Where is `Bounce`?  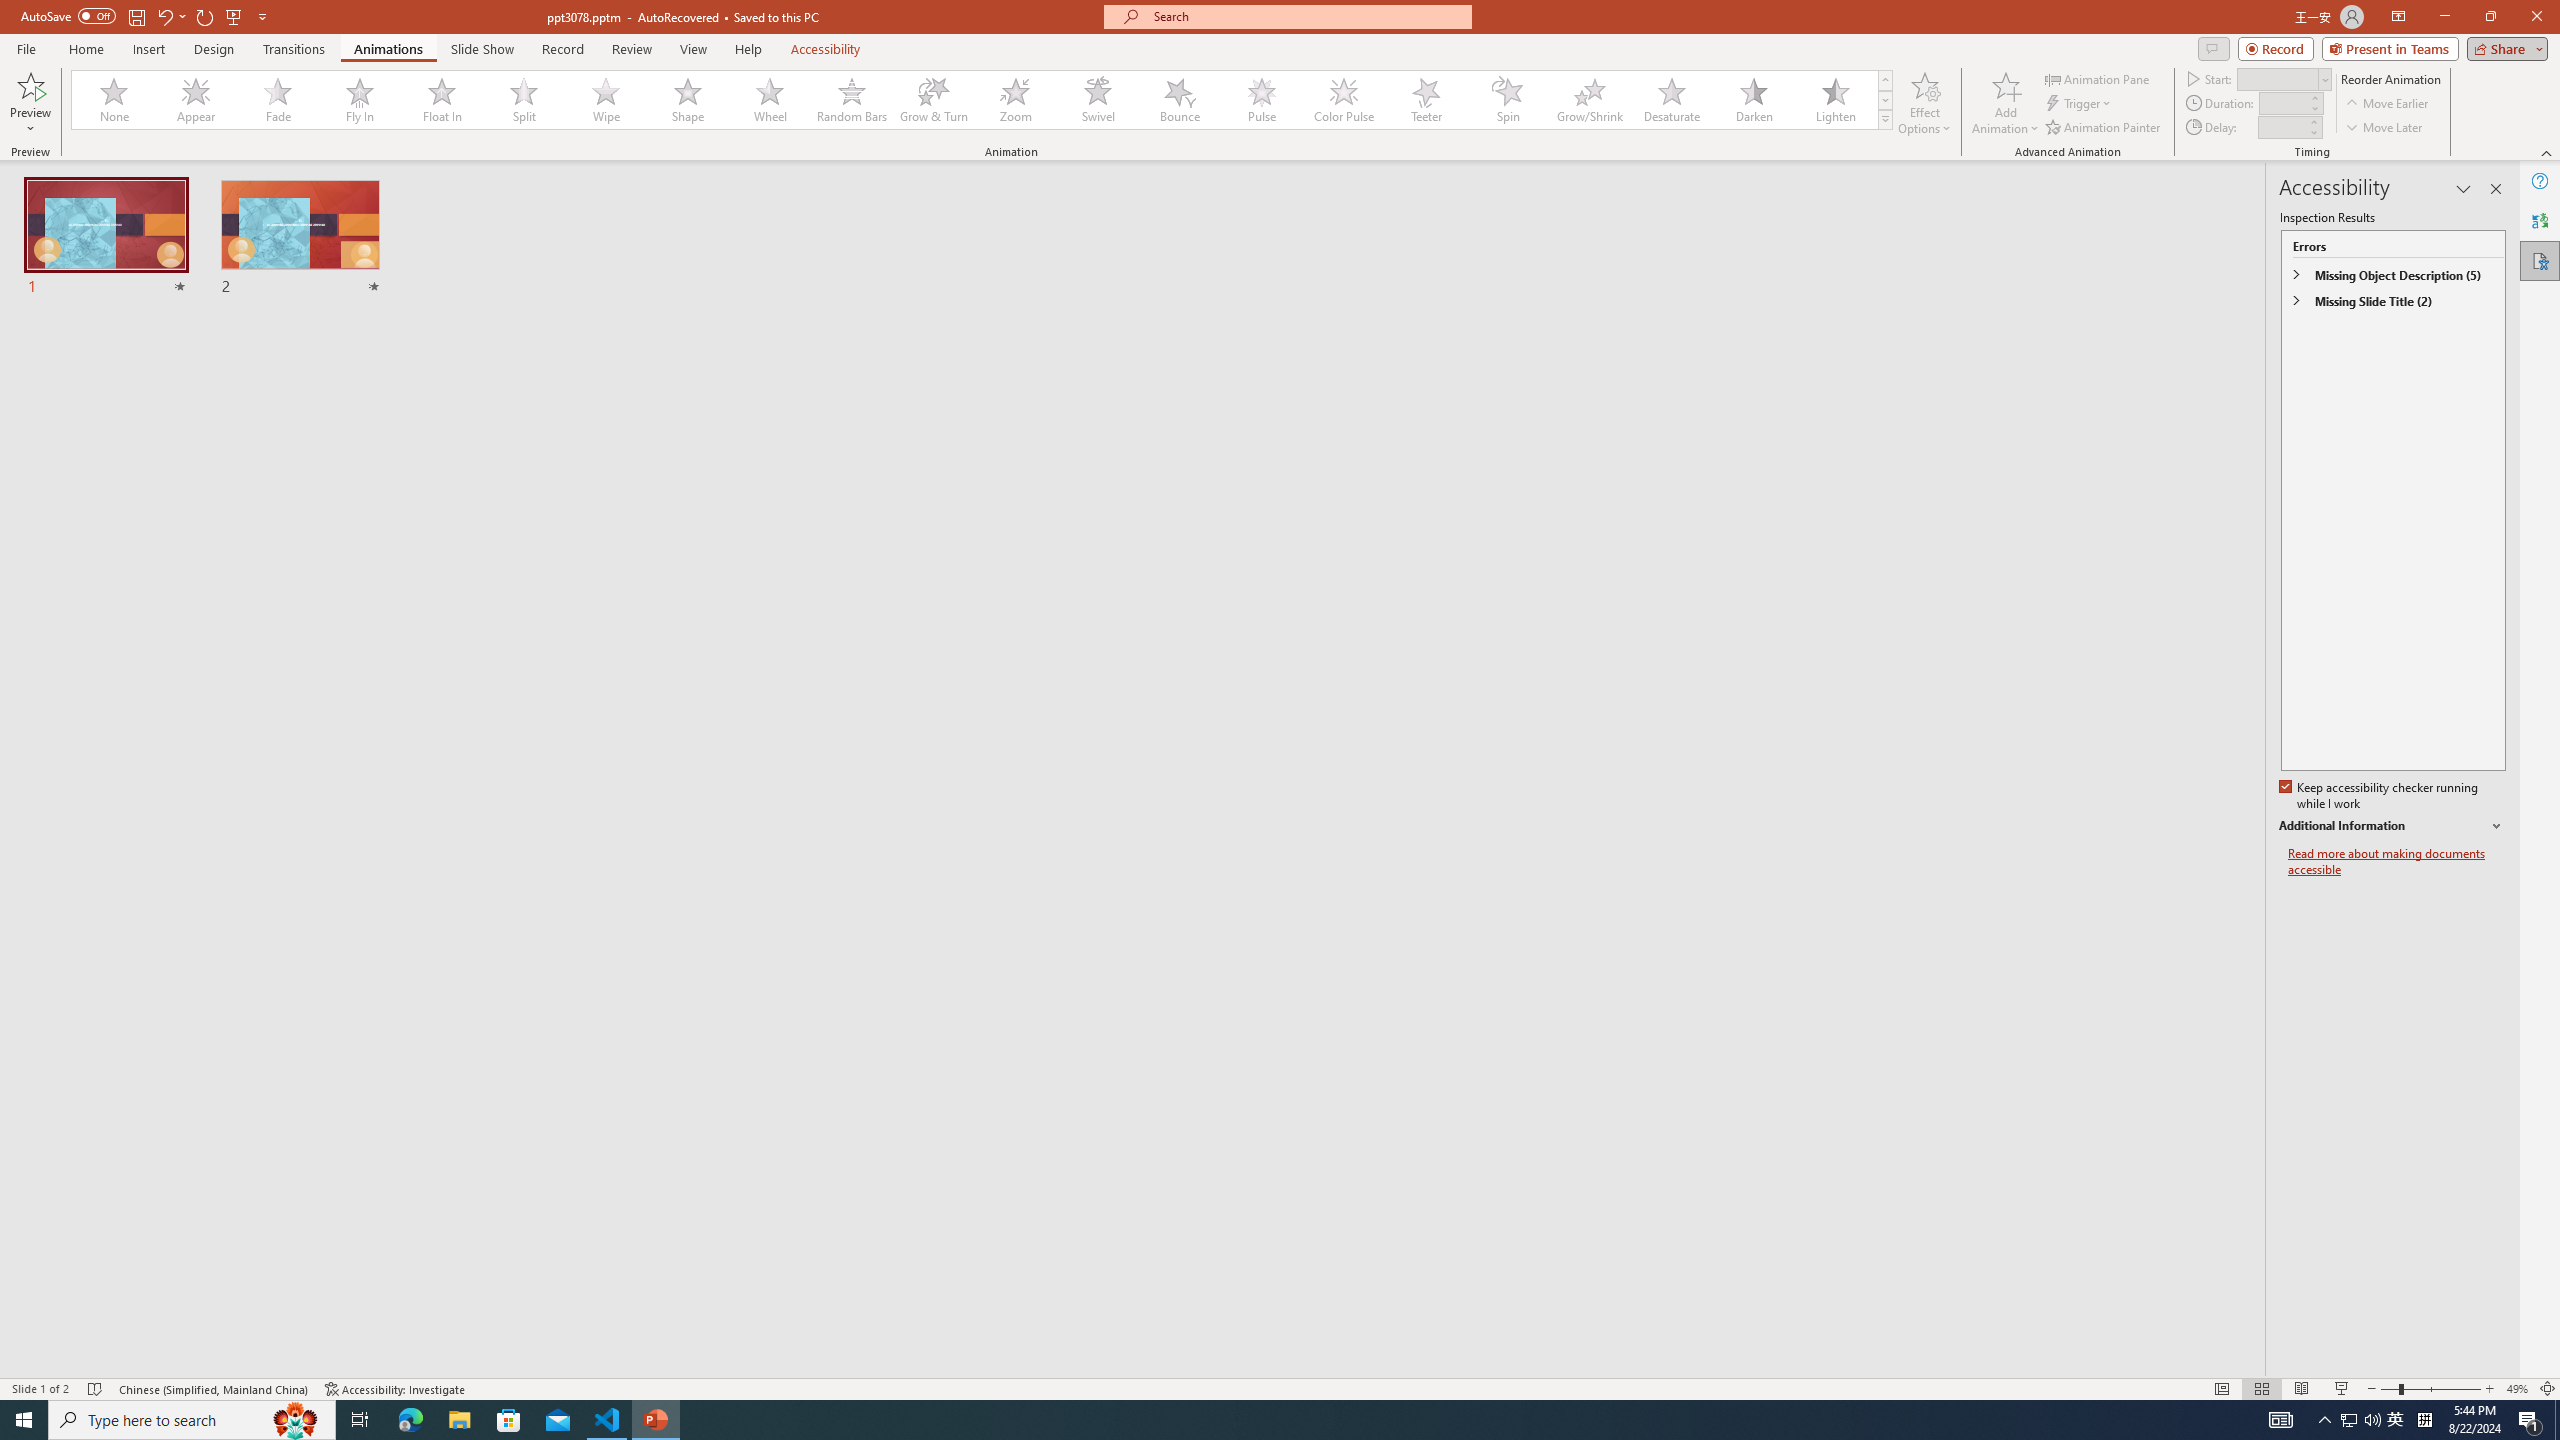
Bounce is located at coordinates (1180, 100).